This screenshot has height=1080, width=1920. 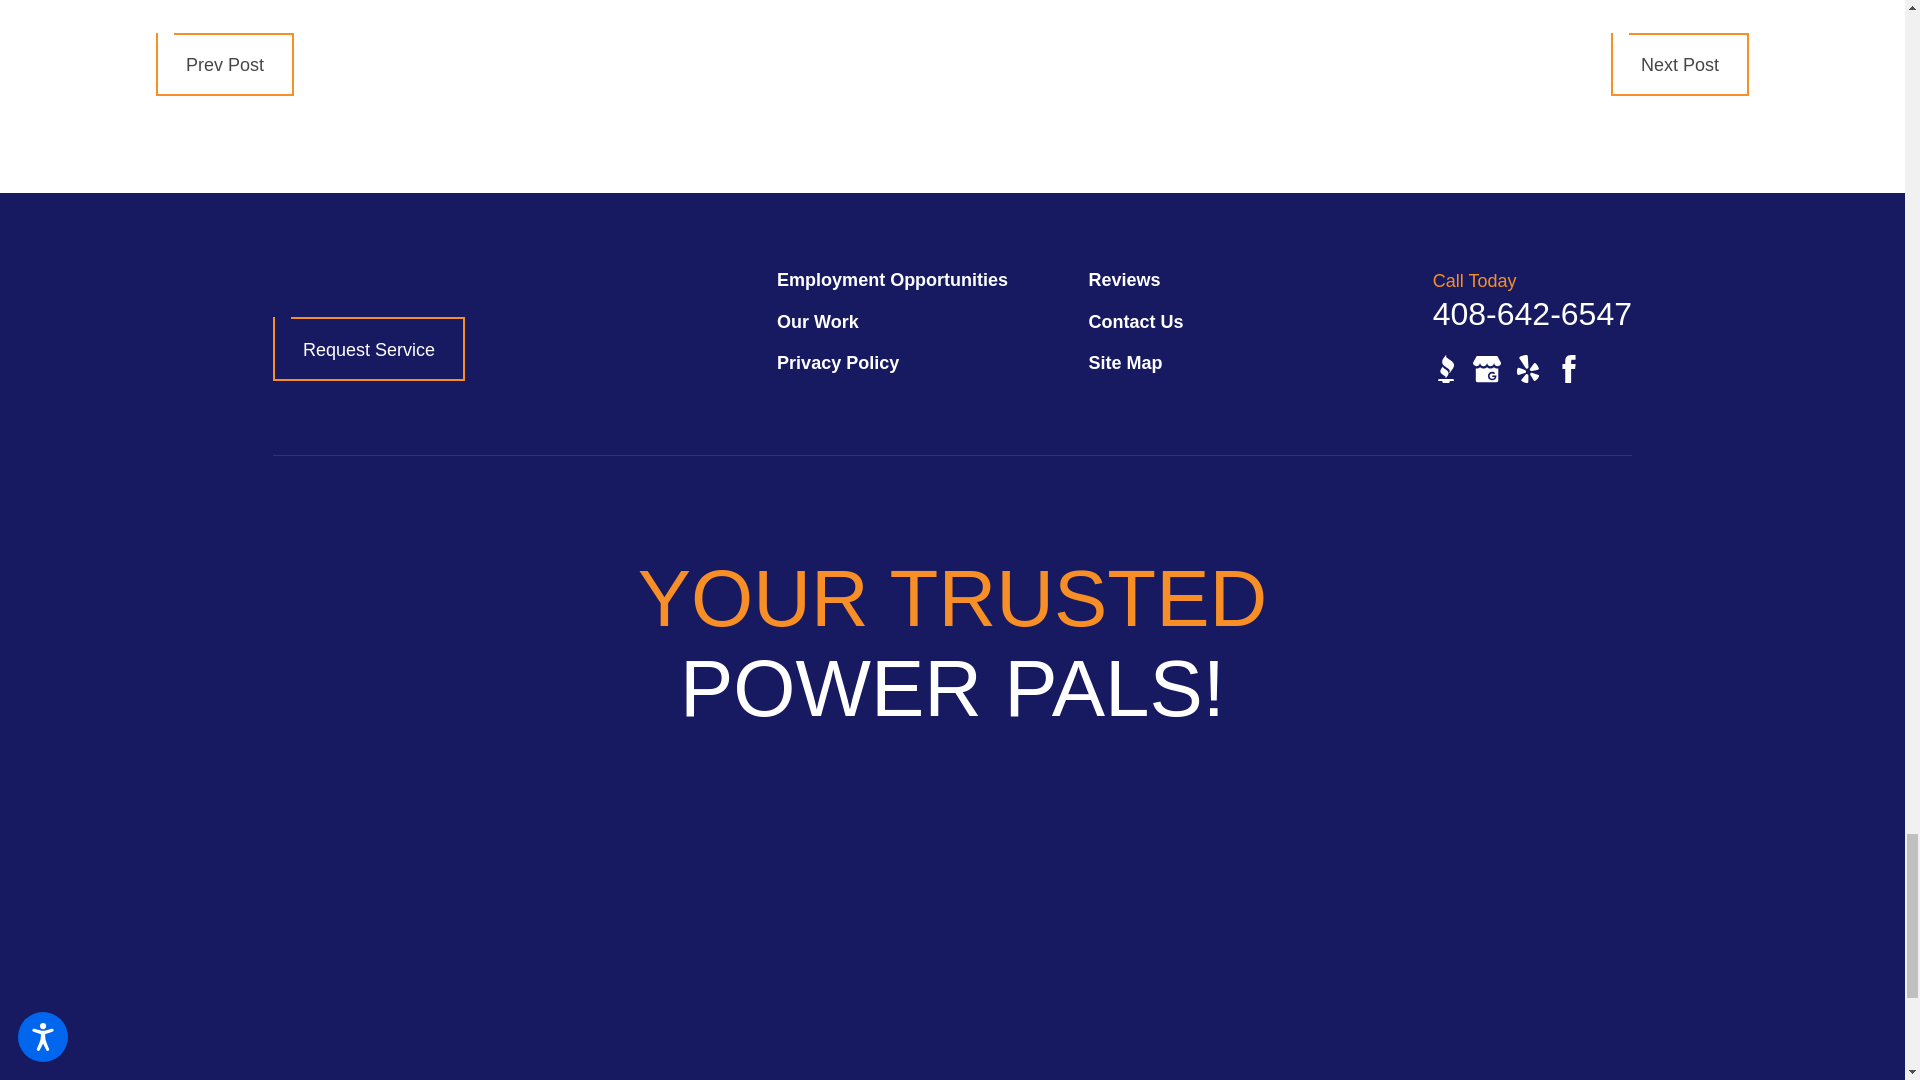 What do you see at coordinates (1568, 369) in the screenshot?
I see `Facebook` at bounding box center [1568, 369].